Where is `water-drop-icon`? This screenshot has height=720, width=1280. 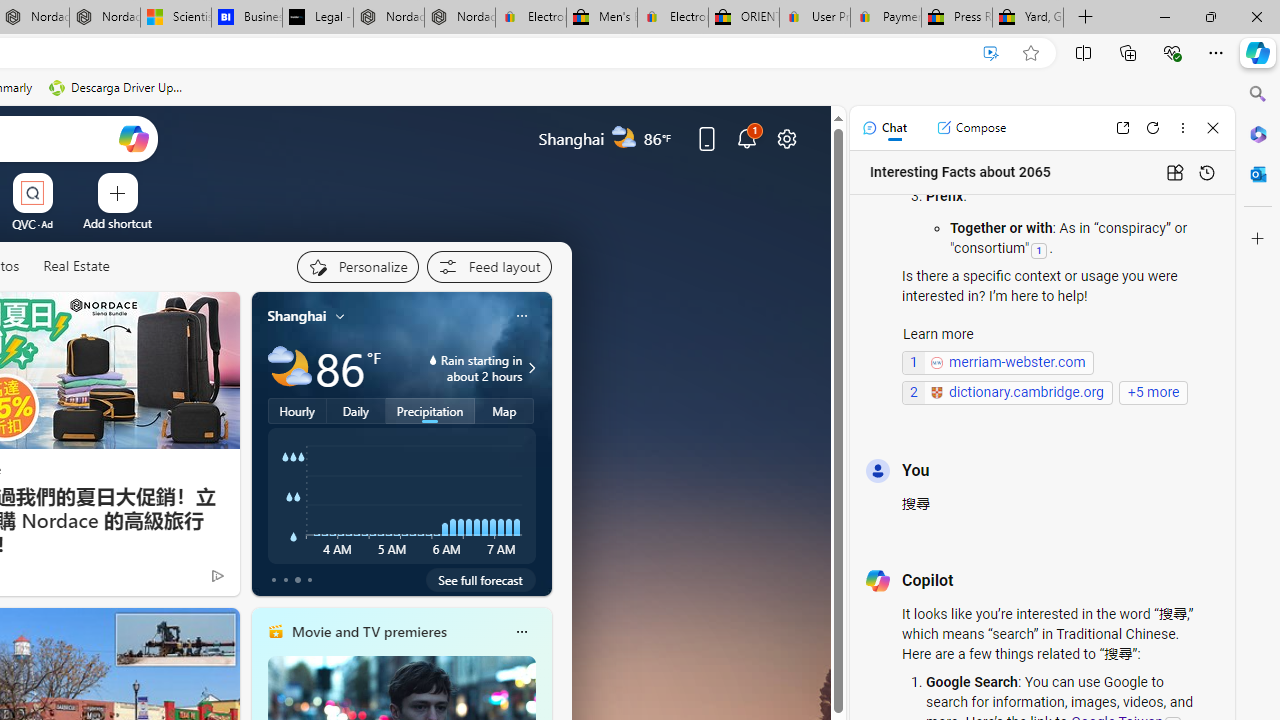
water-drop-icon is located at coordinates (434, 360).